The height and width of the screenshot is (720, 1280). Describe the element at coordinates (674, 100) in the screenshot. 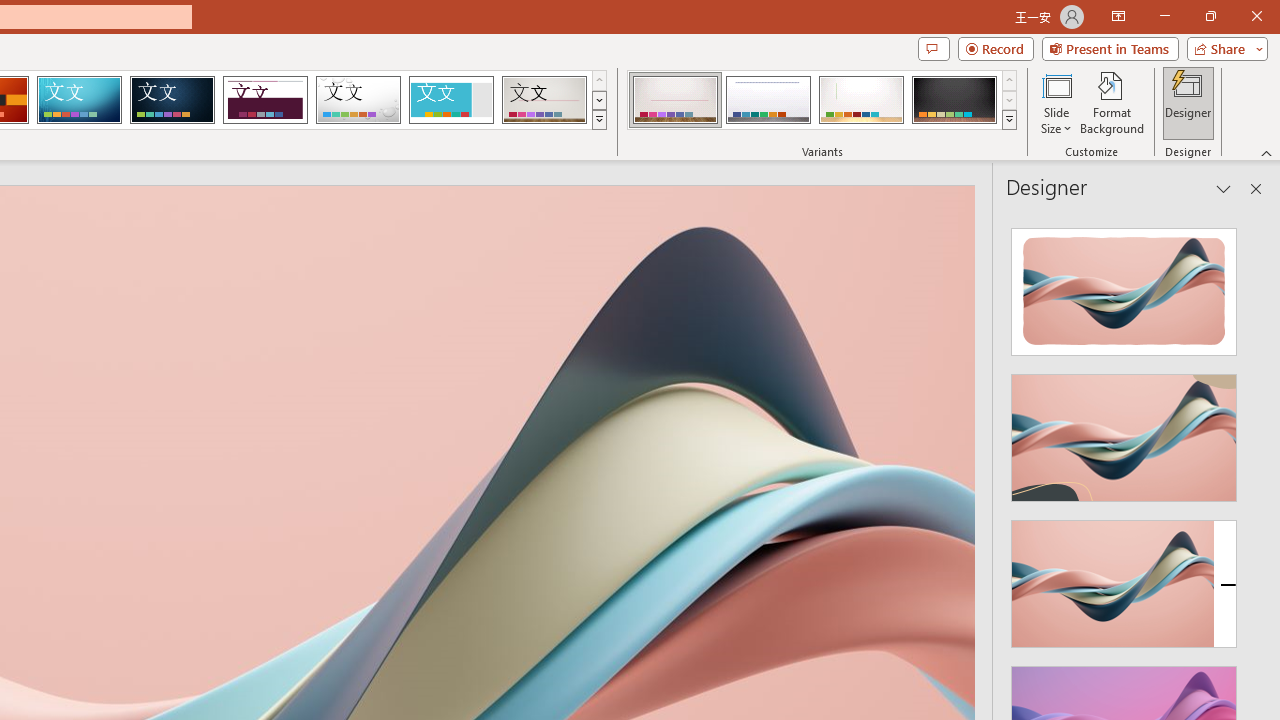

I see `Gallery Variant 1` at that location.